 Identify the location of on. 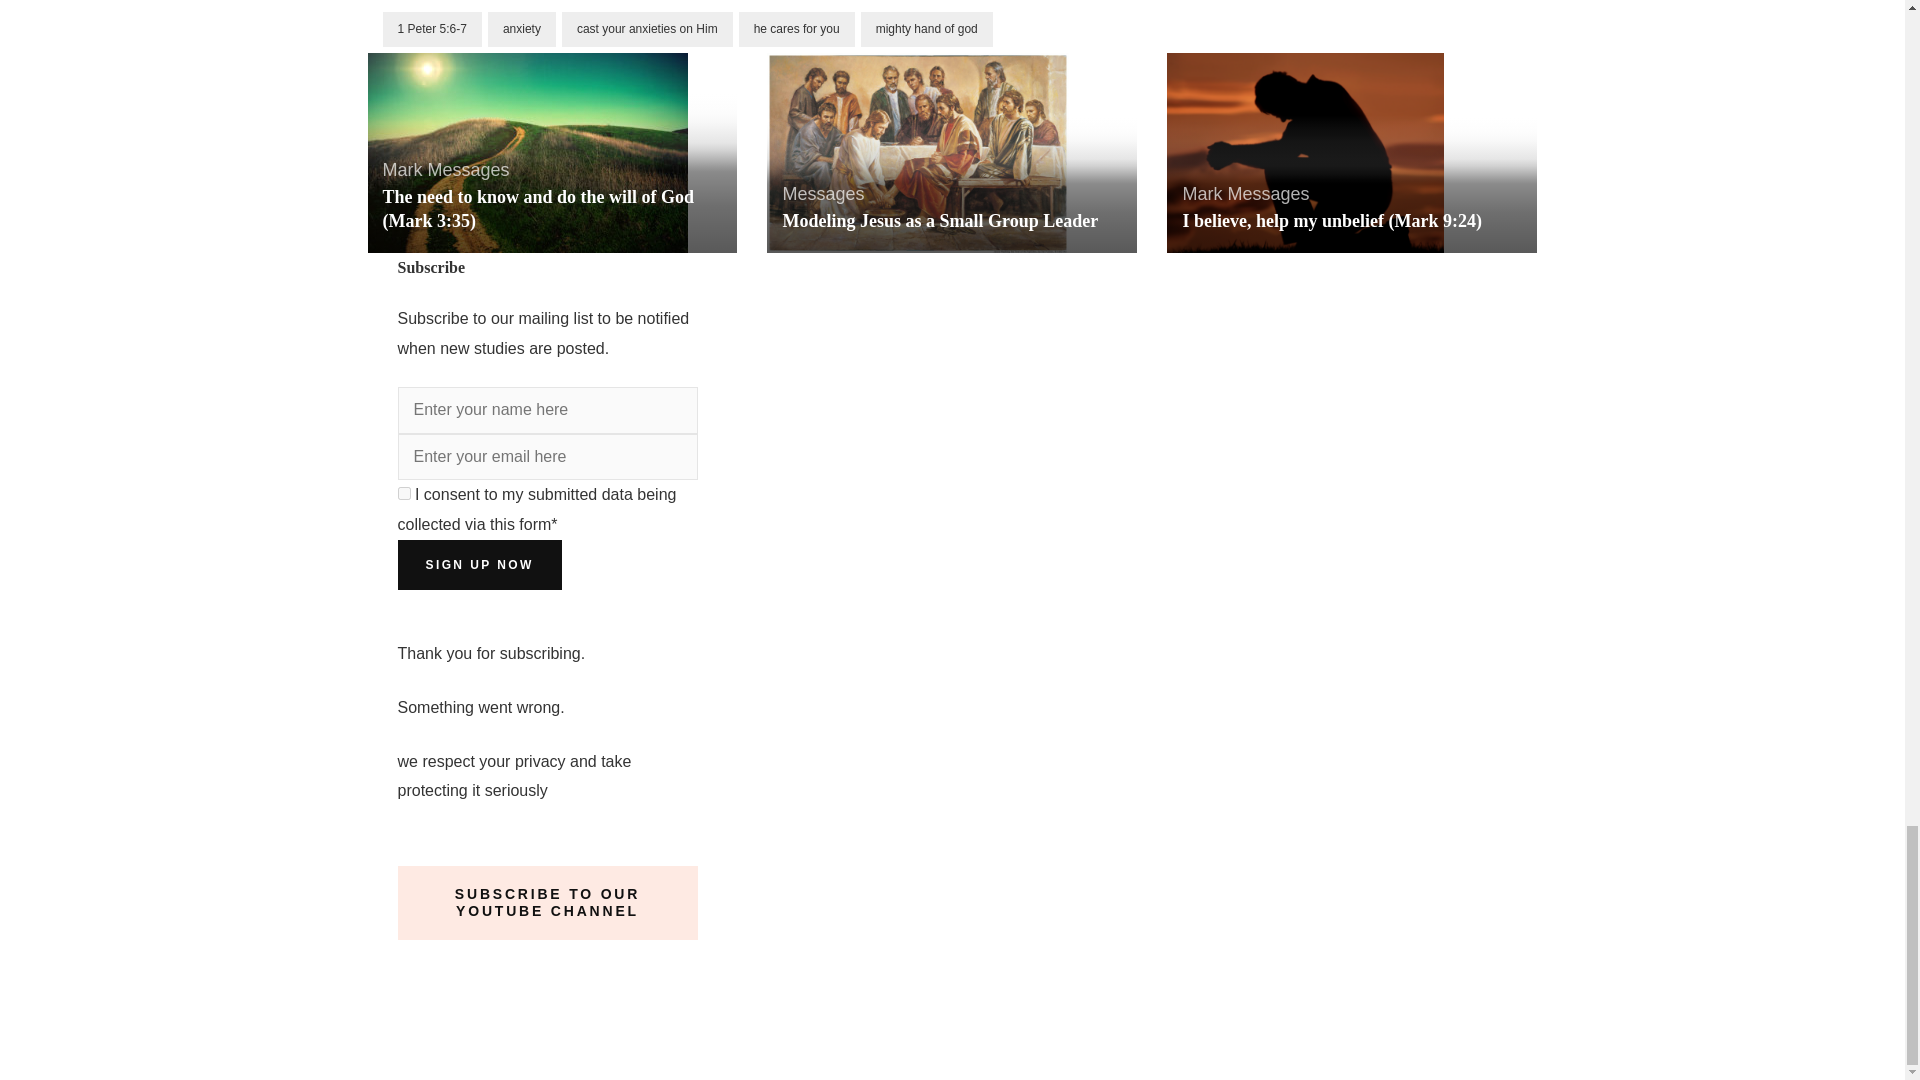
(404, 494).